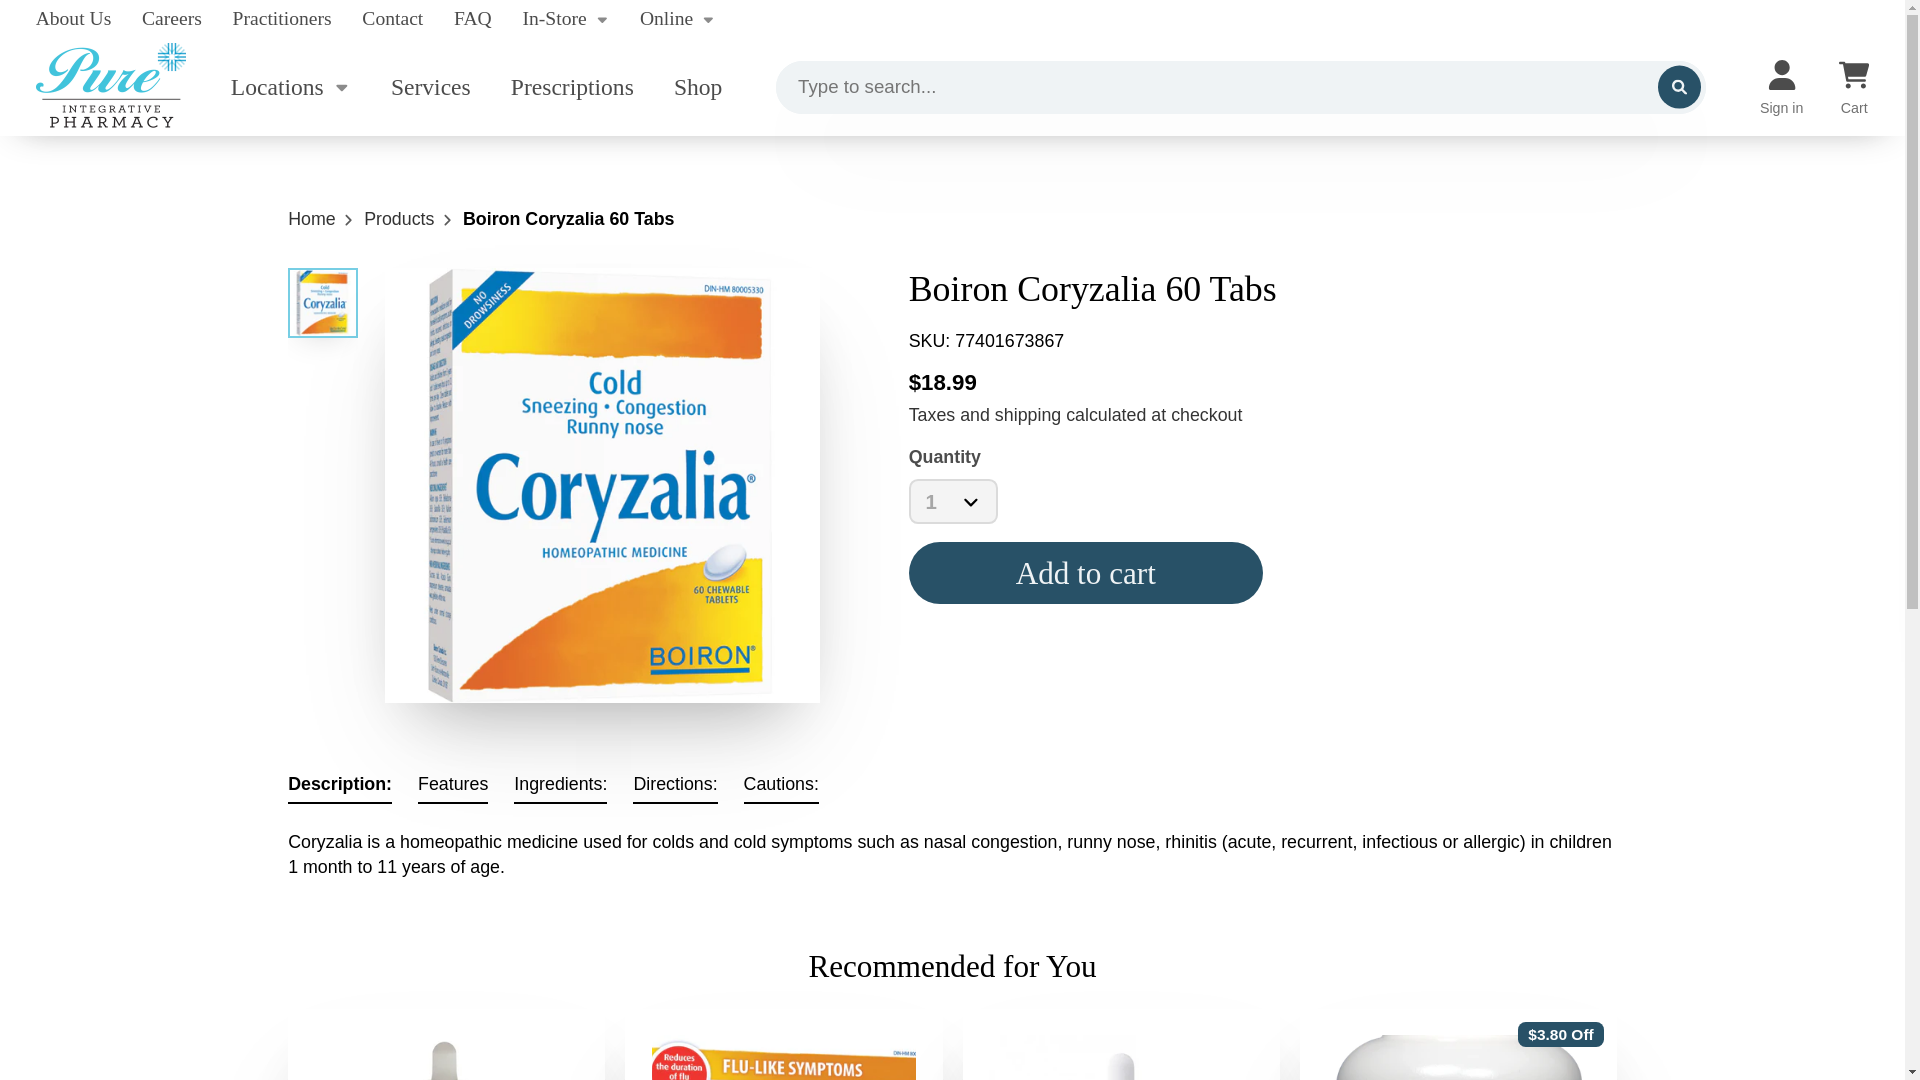 The image size is (1920, 1080). Describe the element at coordinates (472, 18) in the screenshot. I see `FAQ` at that location.